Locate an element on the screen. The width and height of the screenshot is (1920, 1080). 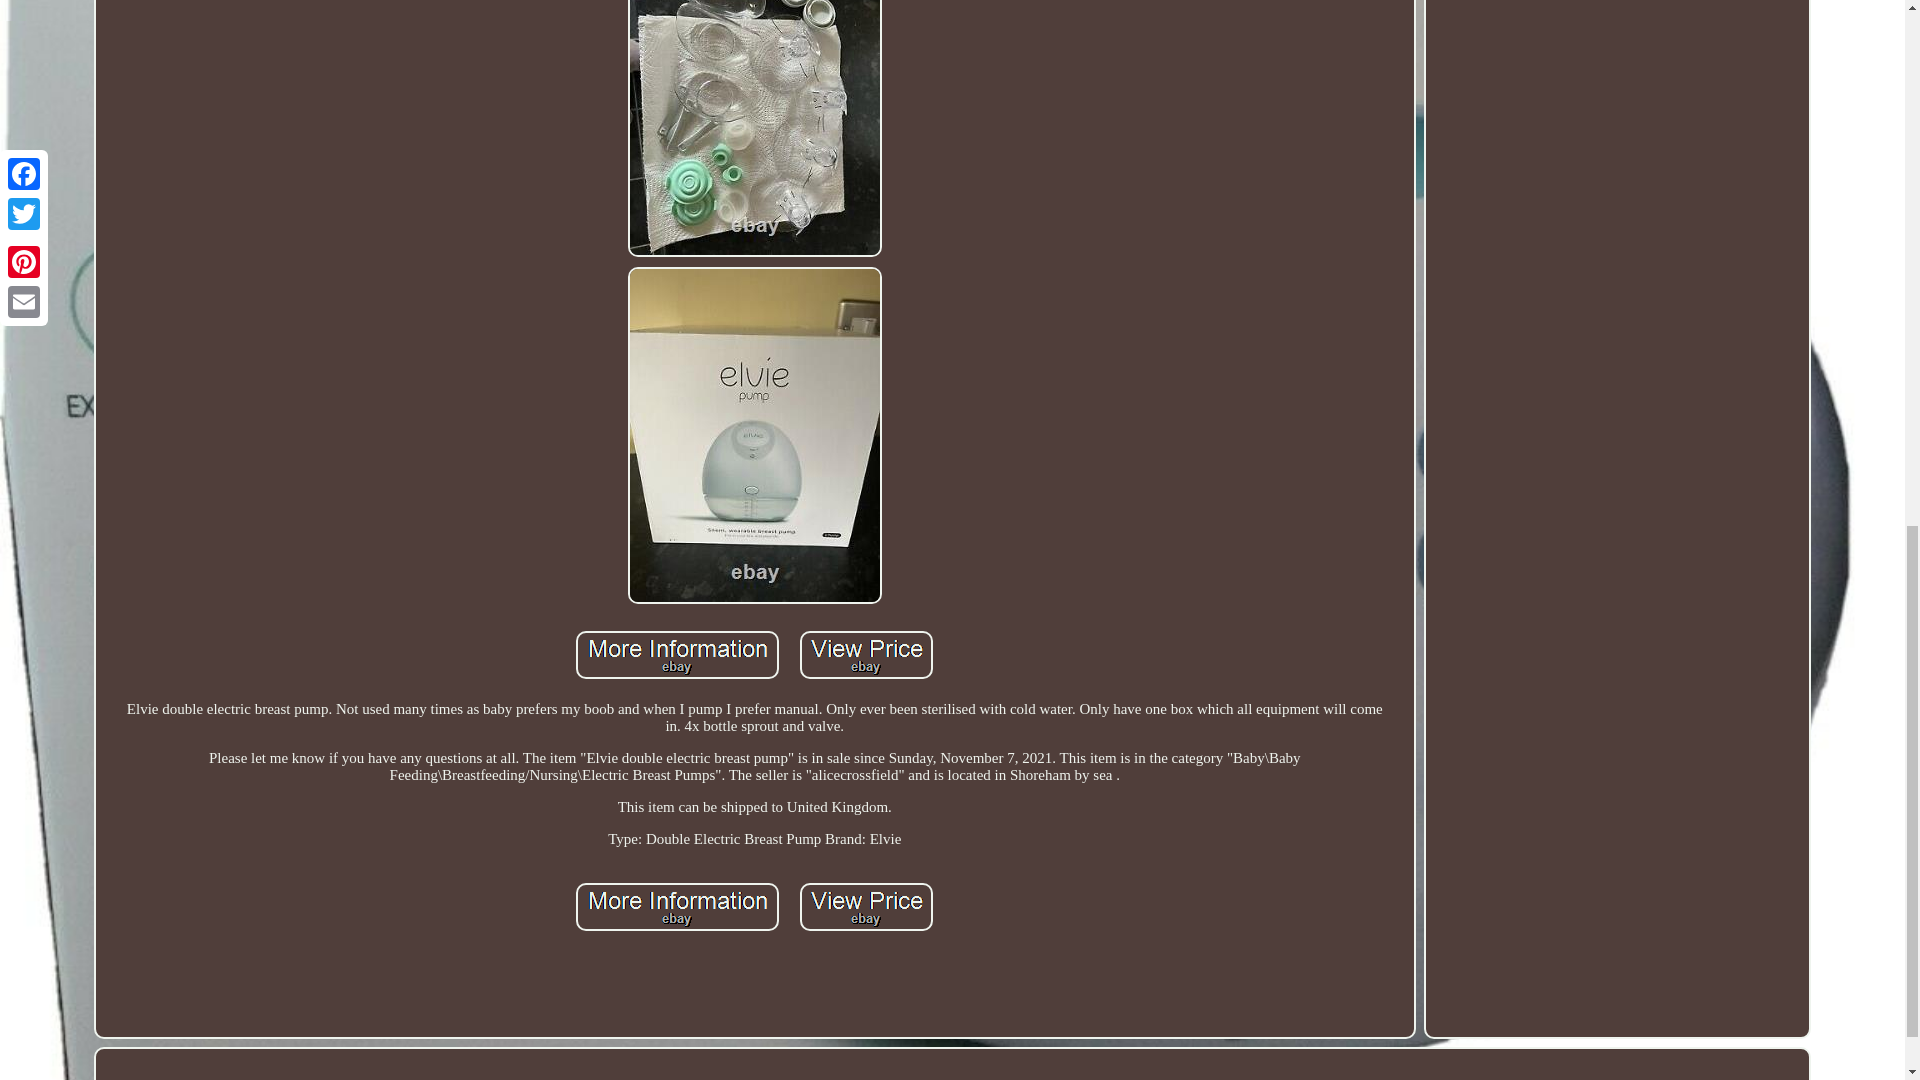
Elvie double electric breast pump is located at coordinates (678, 654).